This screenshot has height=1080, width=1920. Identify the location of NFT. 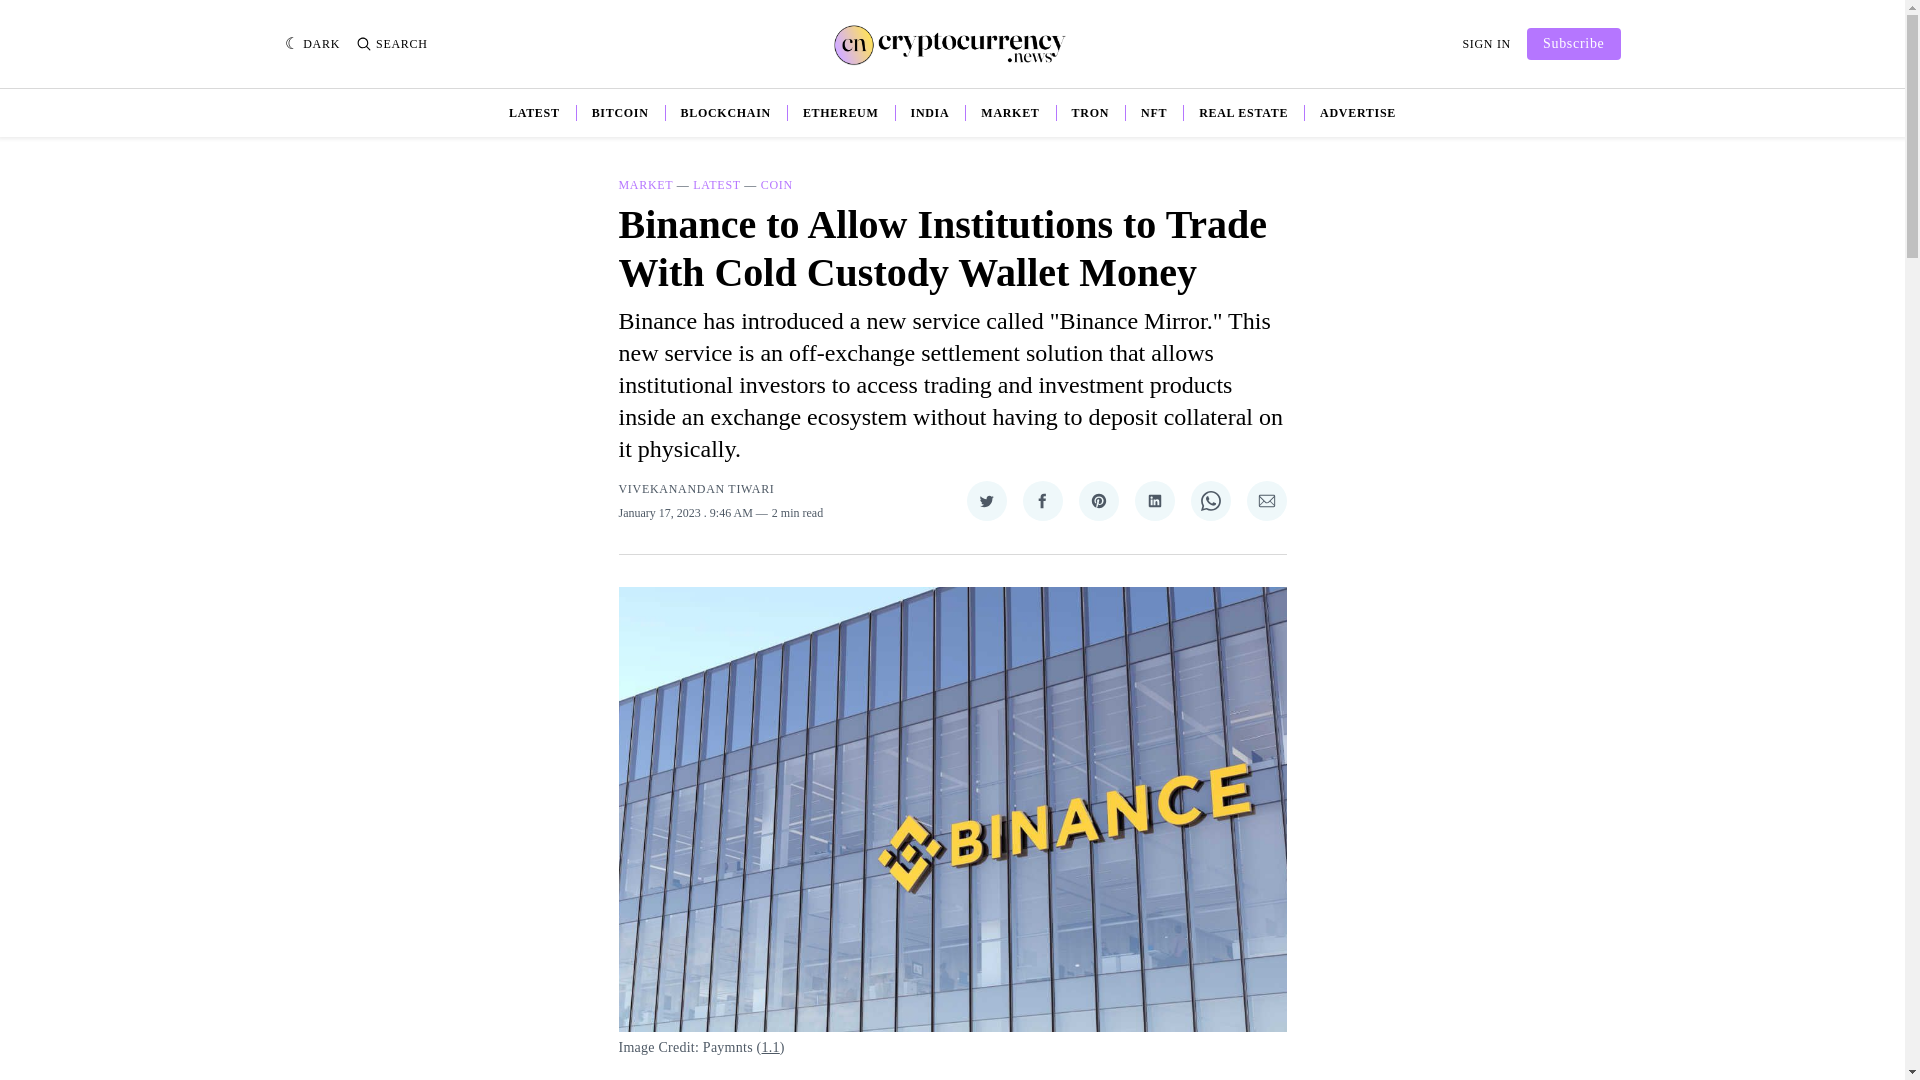
(1154, 112).